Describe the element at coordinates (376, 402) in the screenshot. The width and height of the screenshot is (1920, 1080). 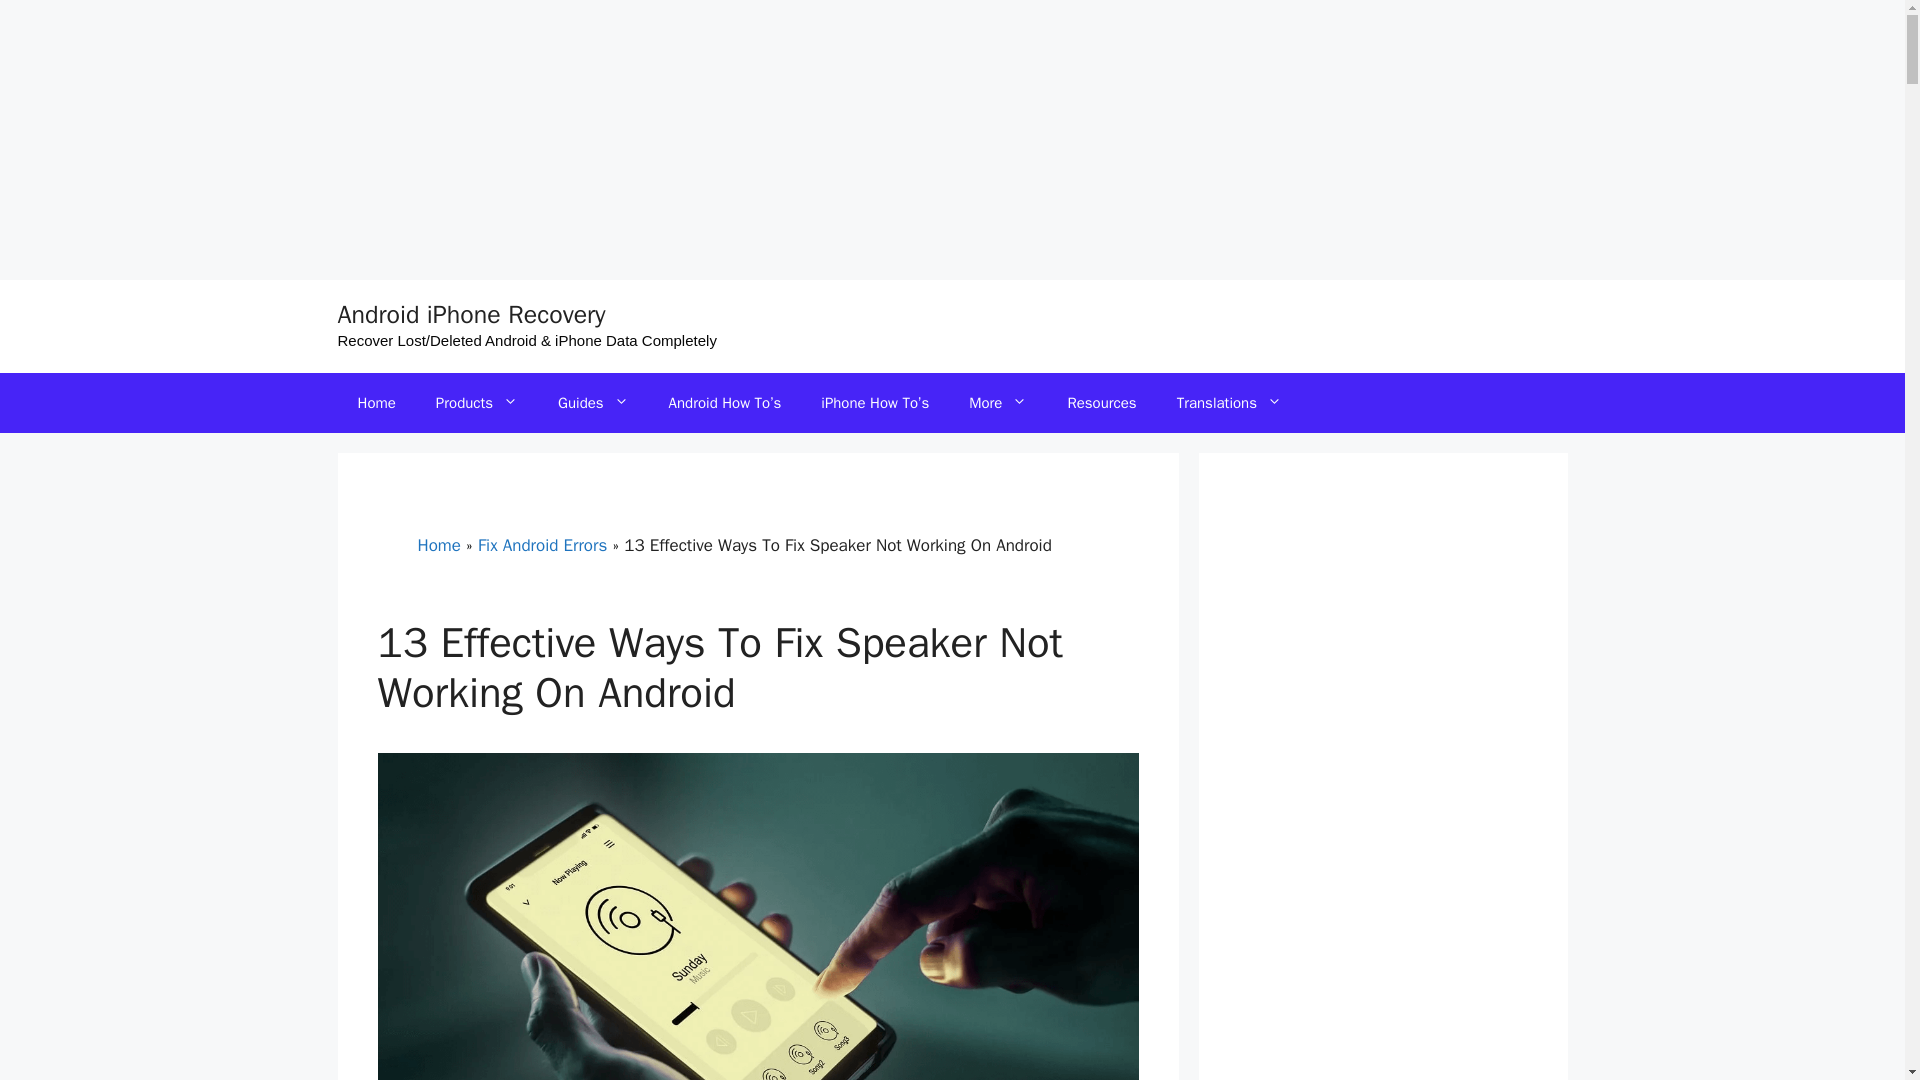
I see `Home` at that location.